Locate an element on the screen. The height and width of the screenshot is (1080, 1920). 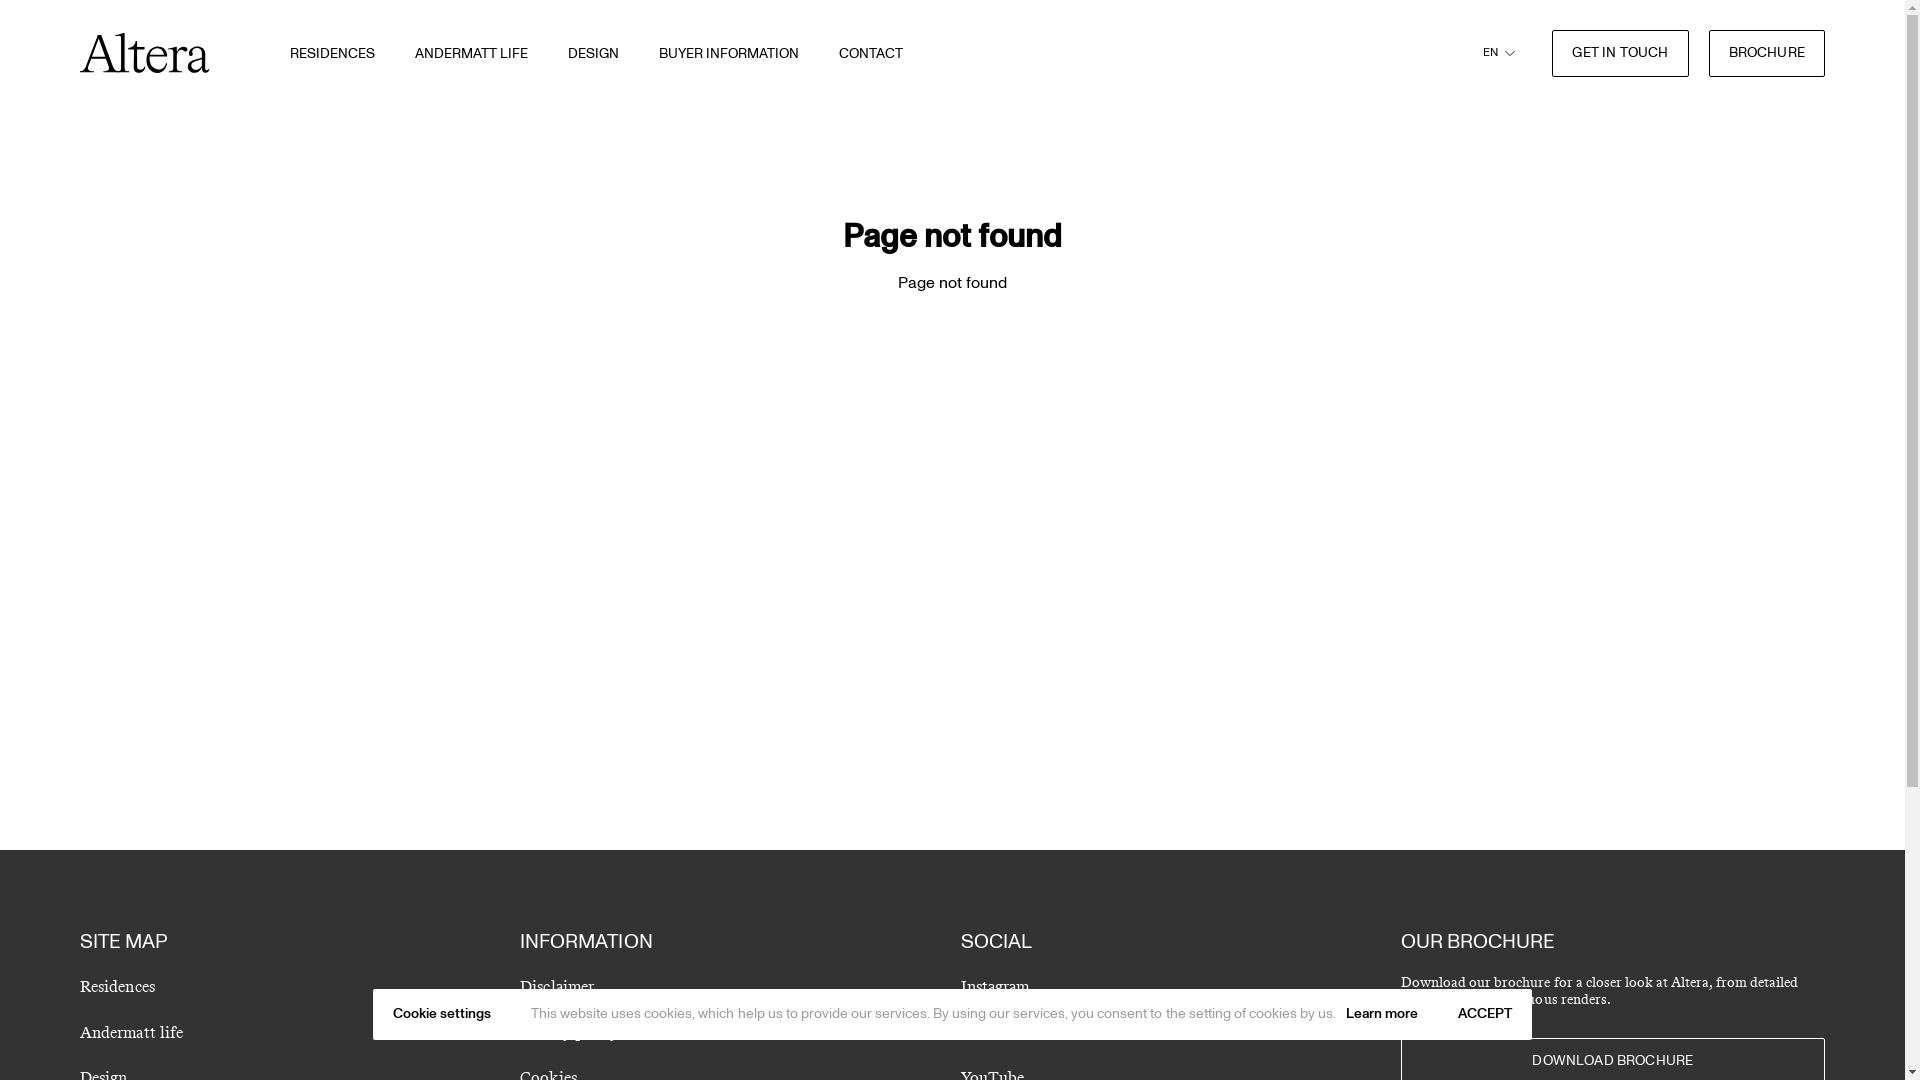
Instagram is located at coordinates (994, 986).